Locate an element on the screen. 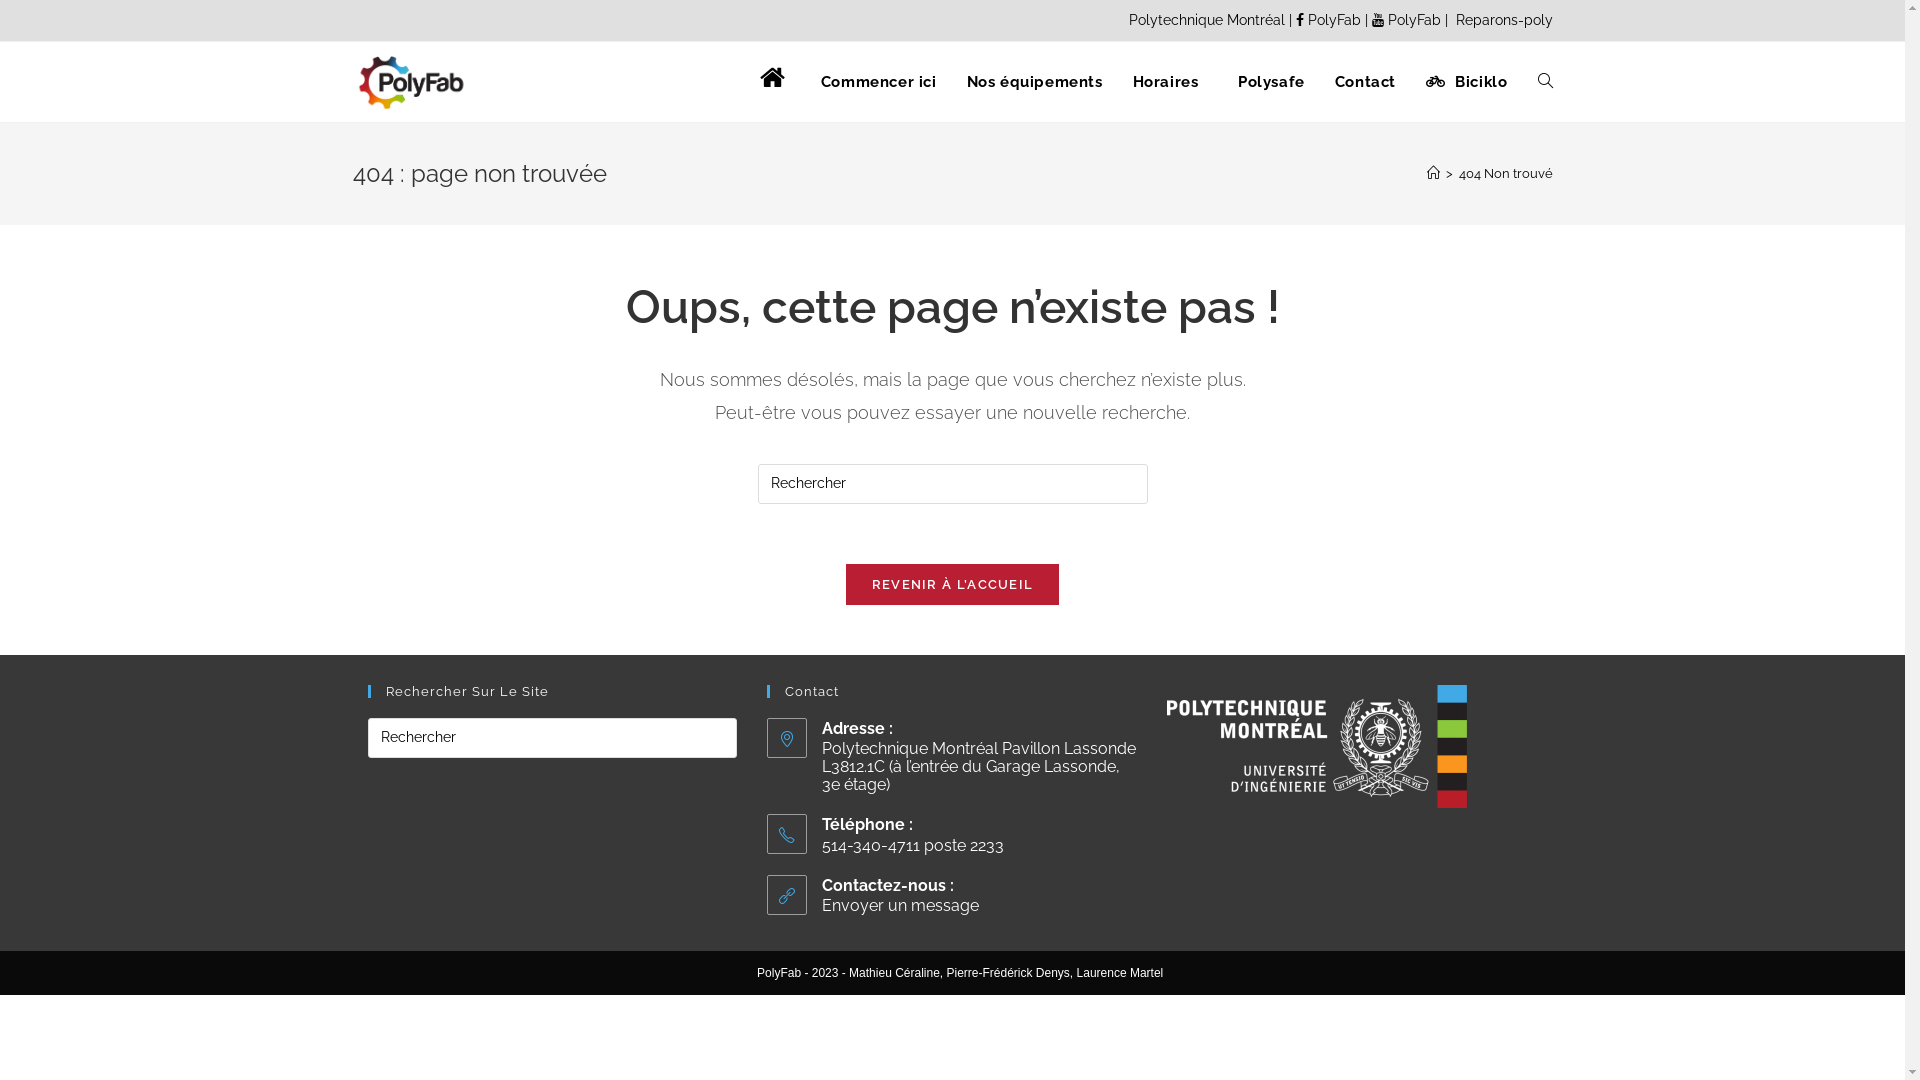  Commencer ici is located at coordinates (879, 82).